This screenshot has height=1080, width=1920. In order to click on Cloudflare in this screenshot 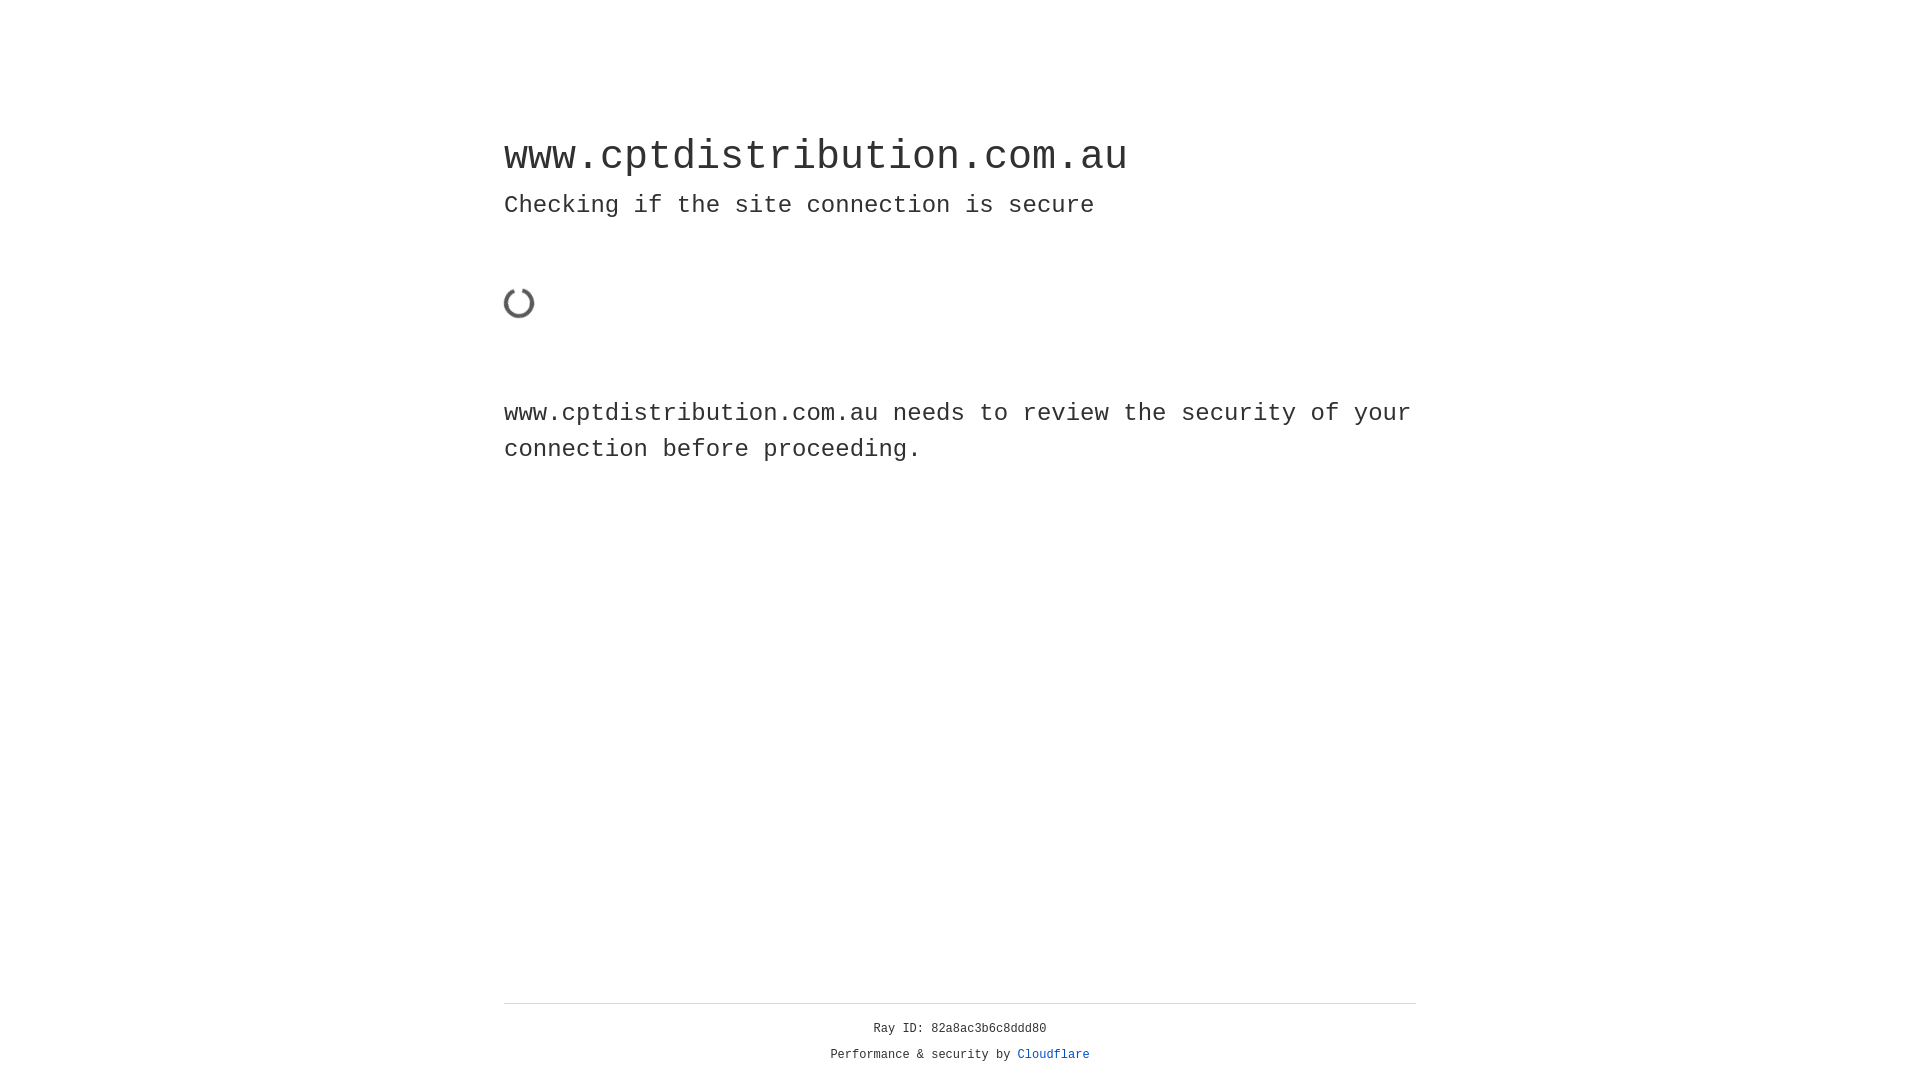, I will do `click(1054, 1055)`.